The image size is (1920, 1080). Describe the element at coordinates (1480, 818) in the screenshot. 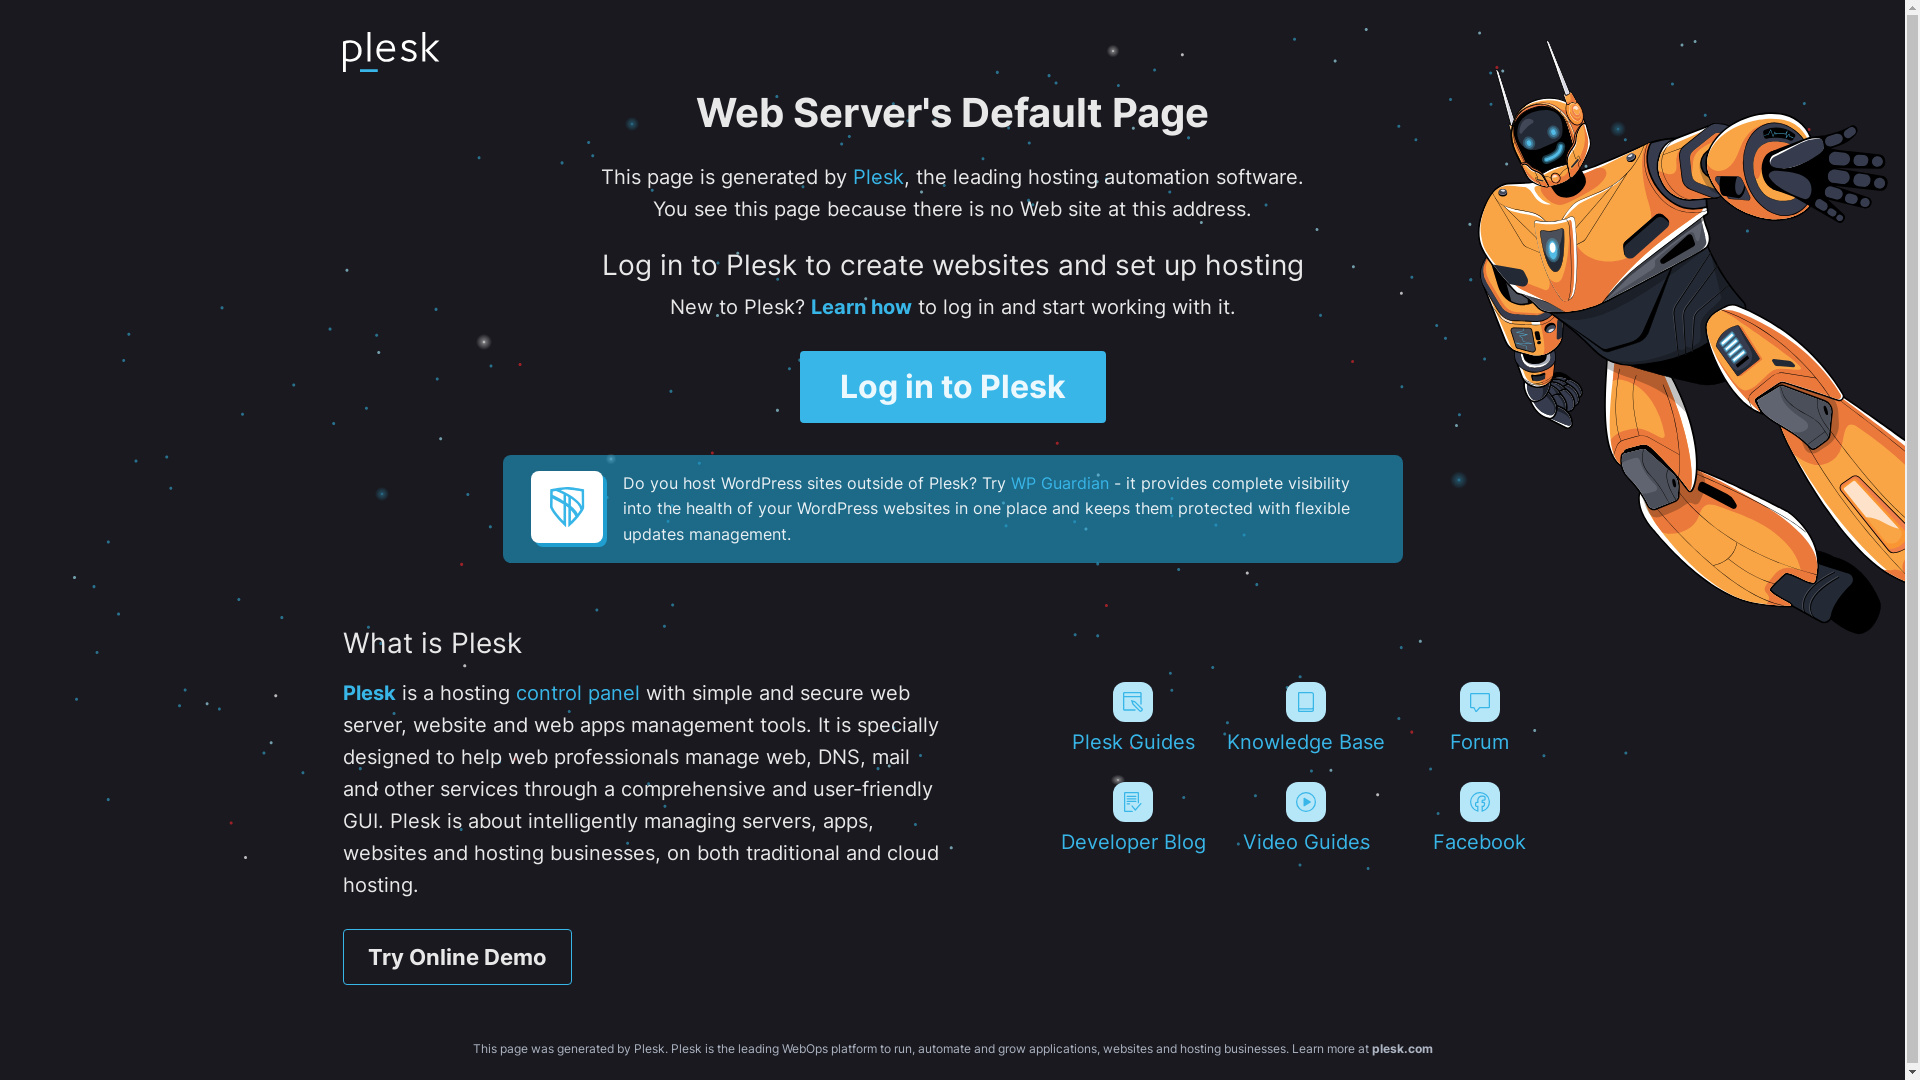

I see `Facebook` at that location.